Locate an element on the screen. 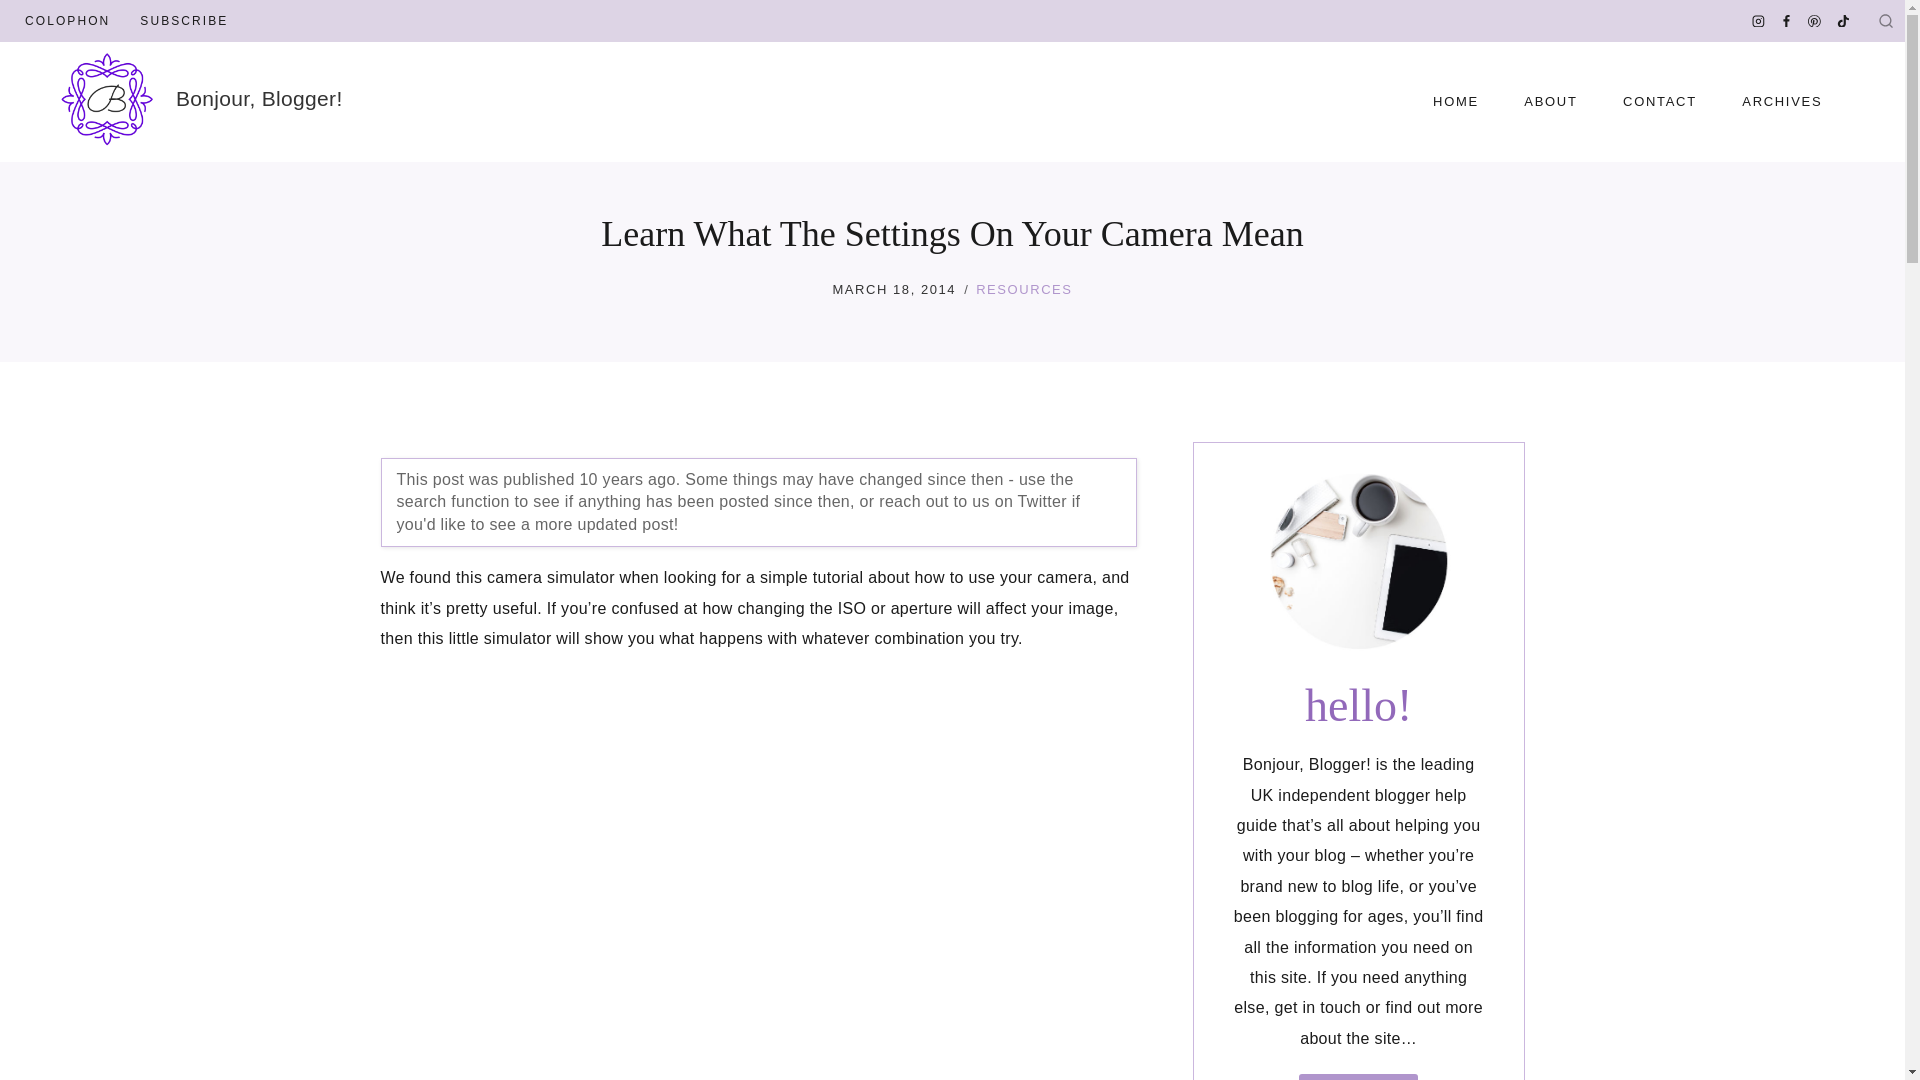 The image size is (1920, 1080). CONTACT is located at coordinates (1658, 102).